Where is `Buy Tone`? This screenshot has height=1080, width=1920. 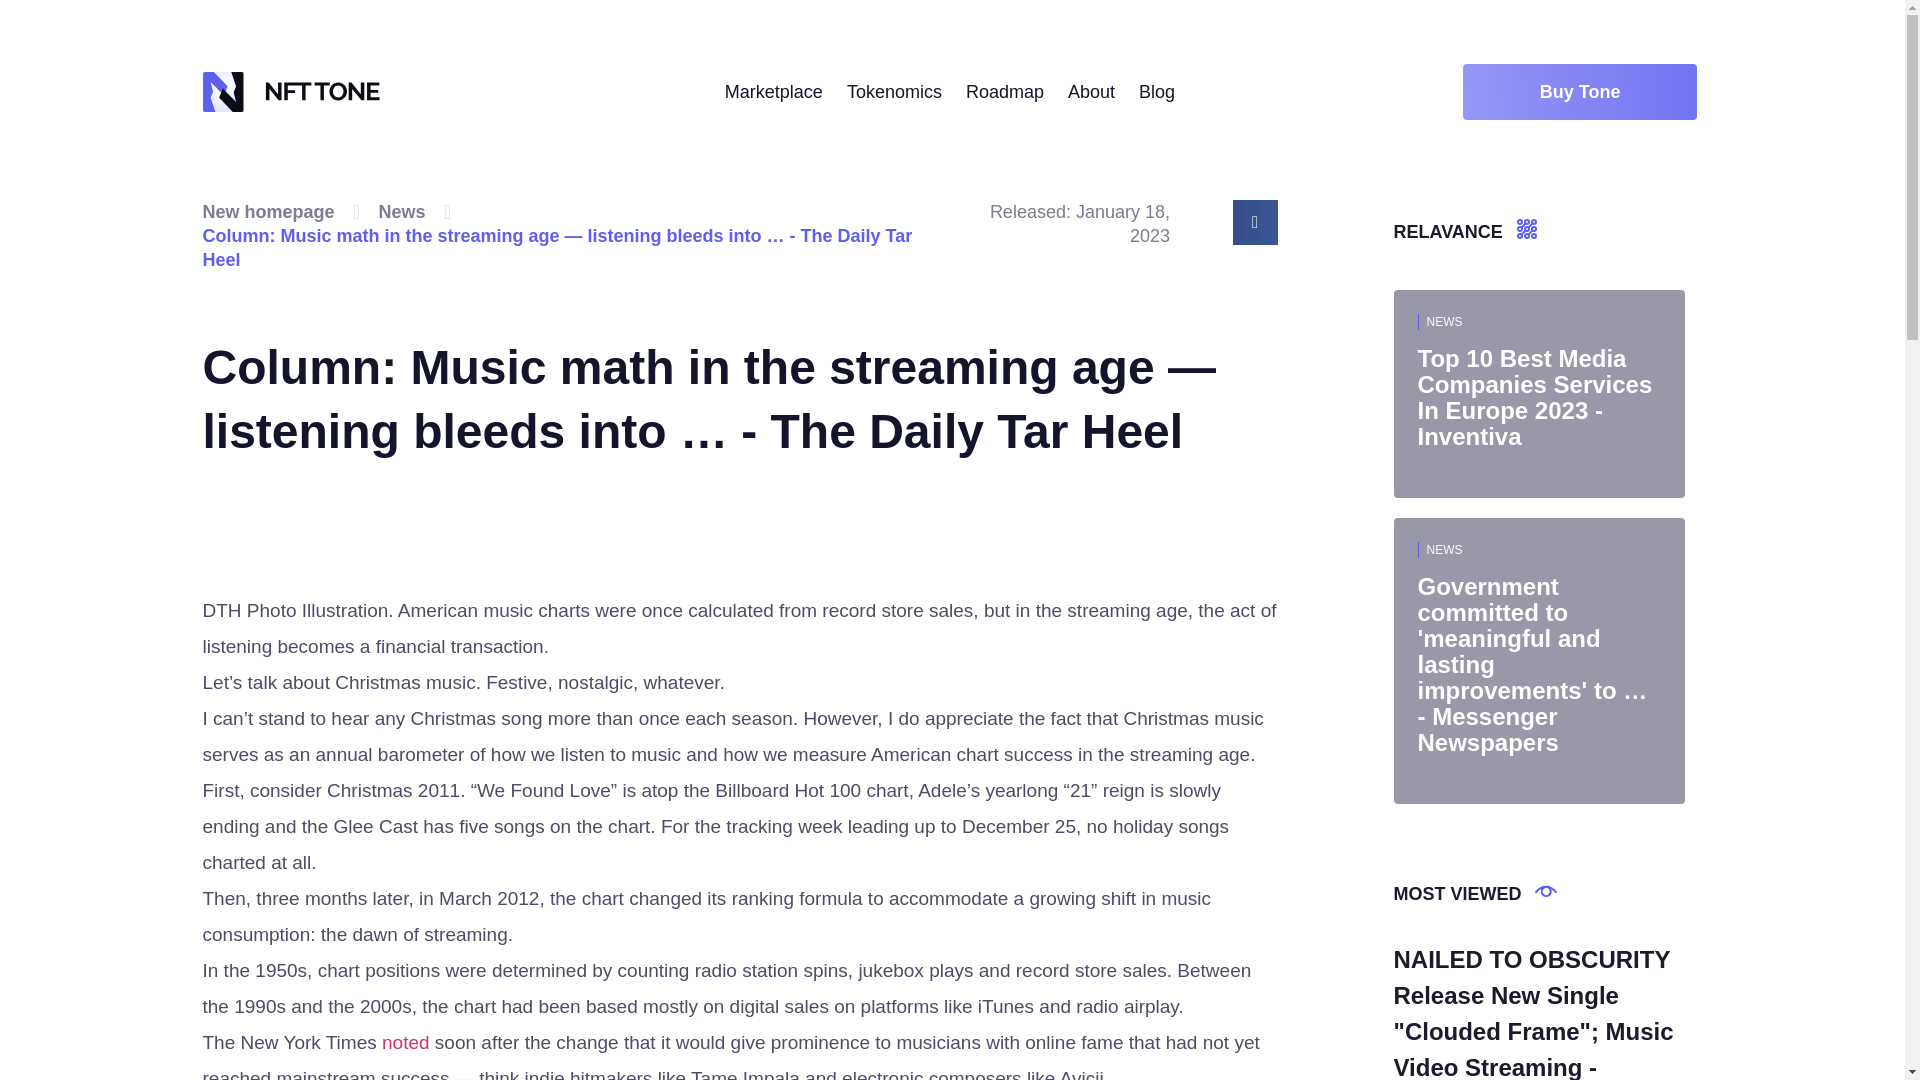 Buy Tone is located at coordinates (1580, 91).